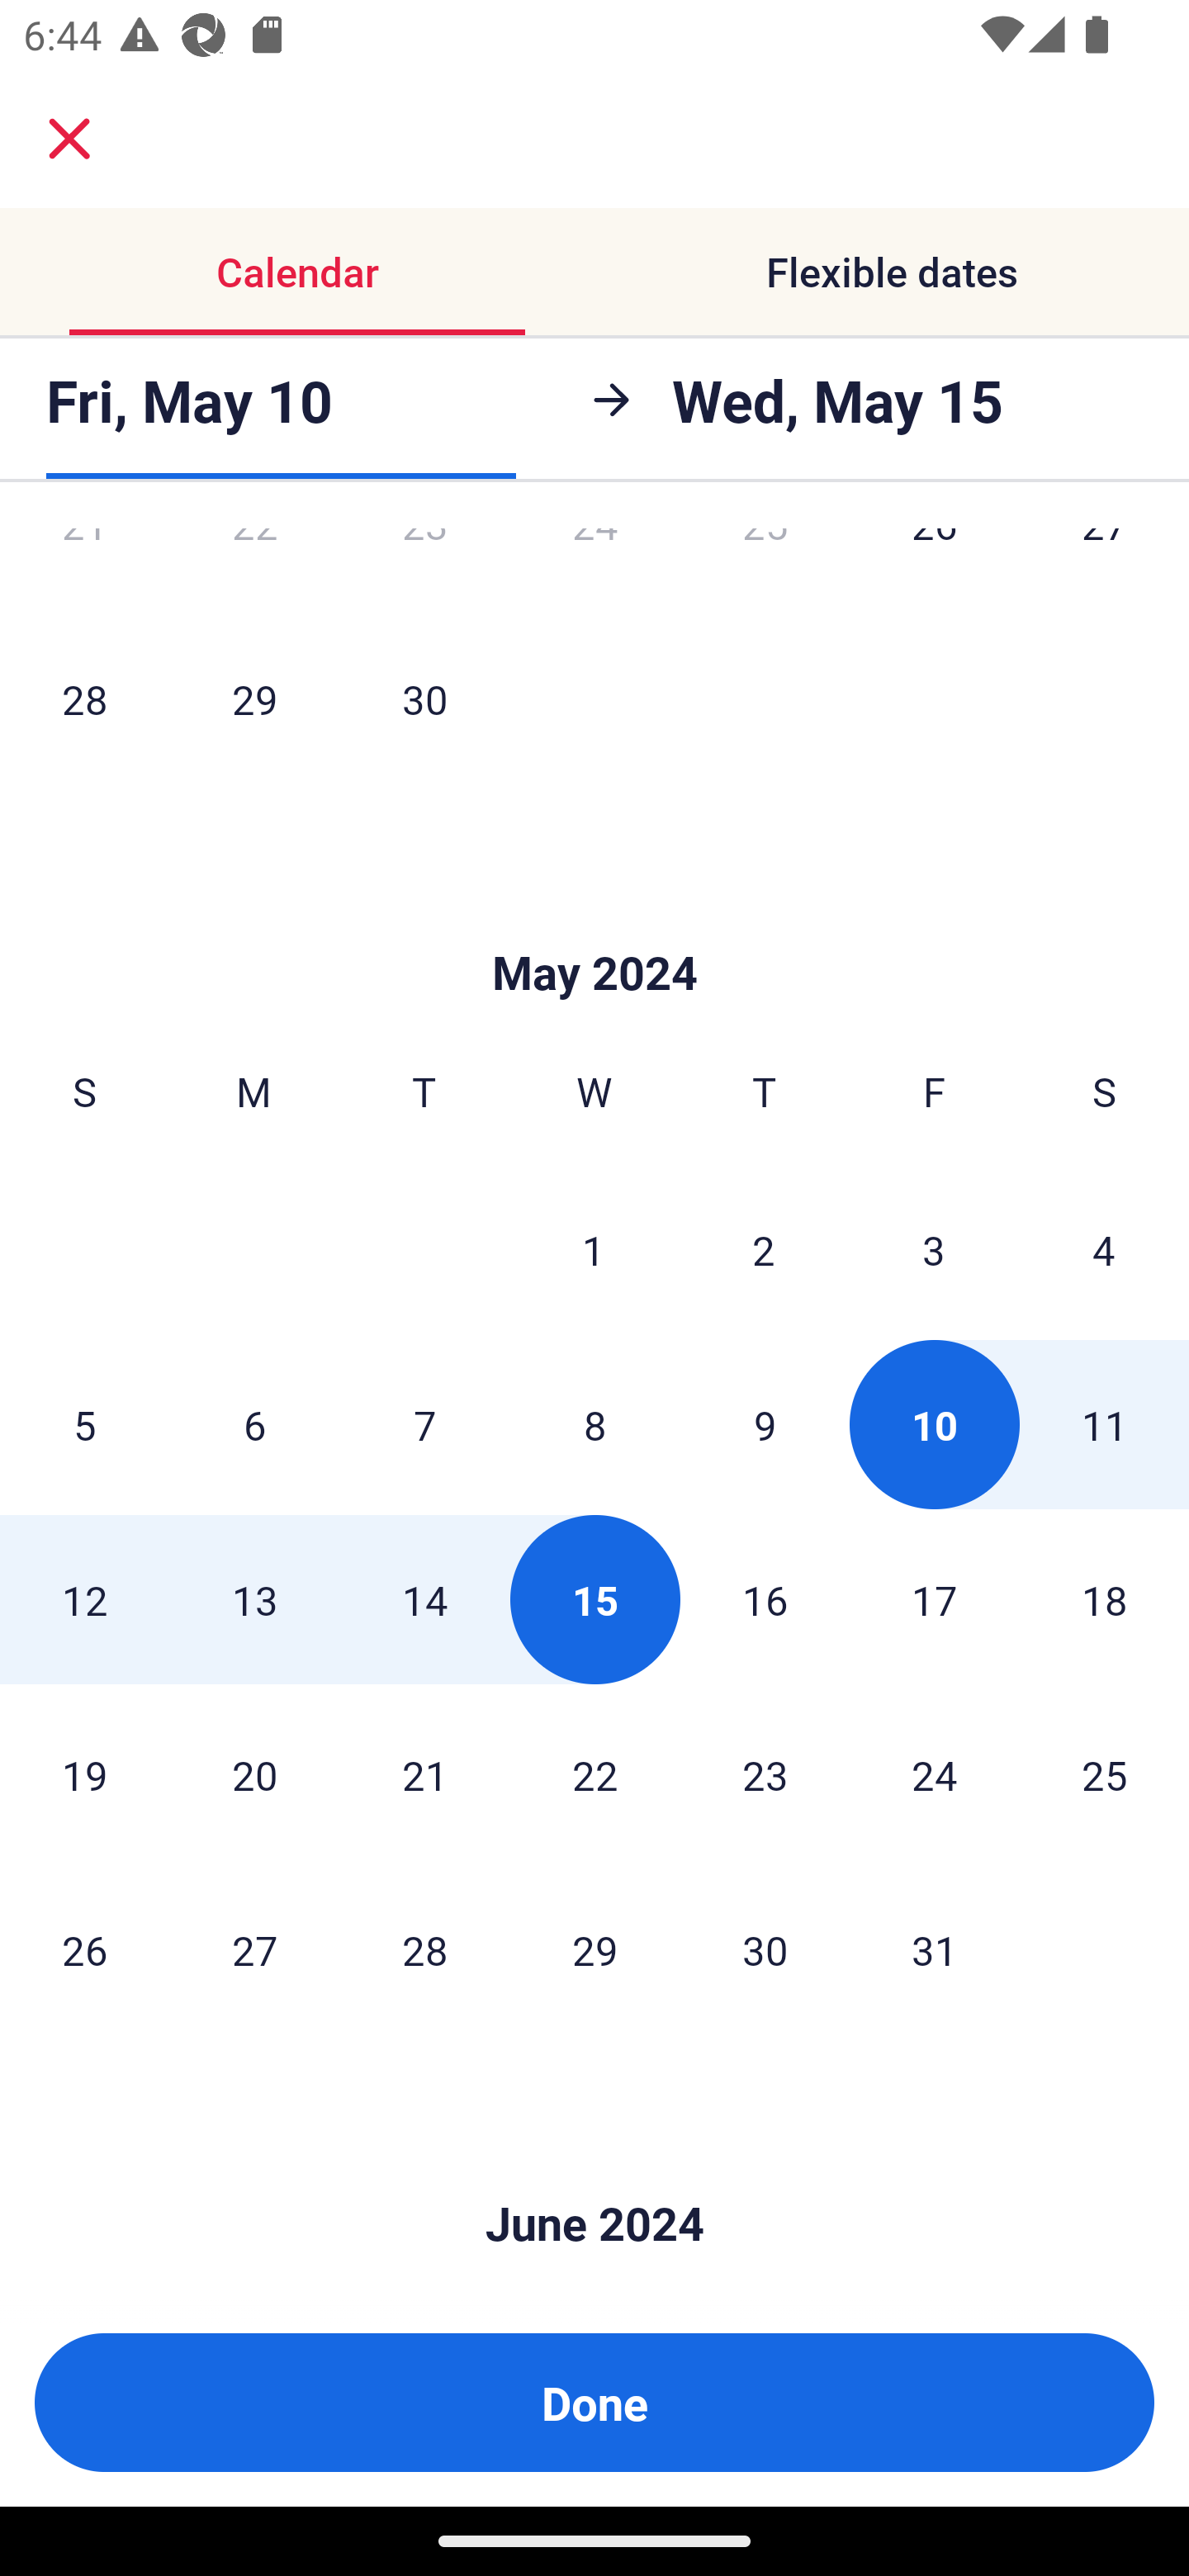 The image size is (1189, 2576). Describe the element at coordinates (892, 271) in the screenshot. I see `Flexible dates` at that location.